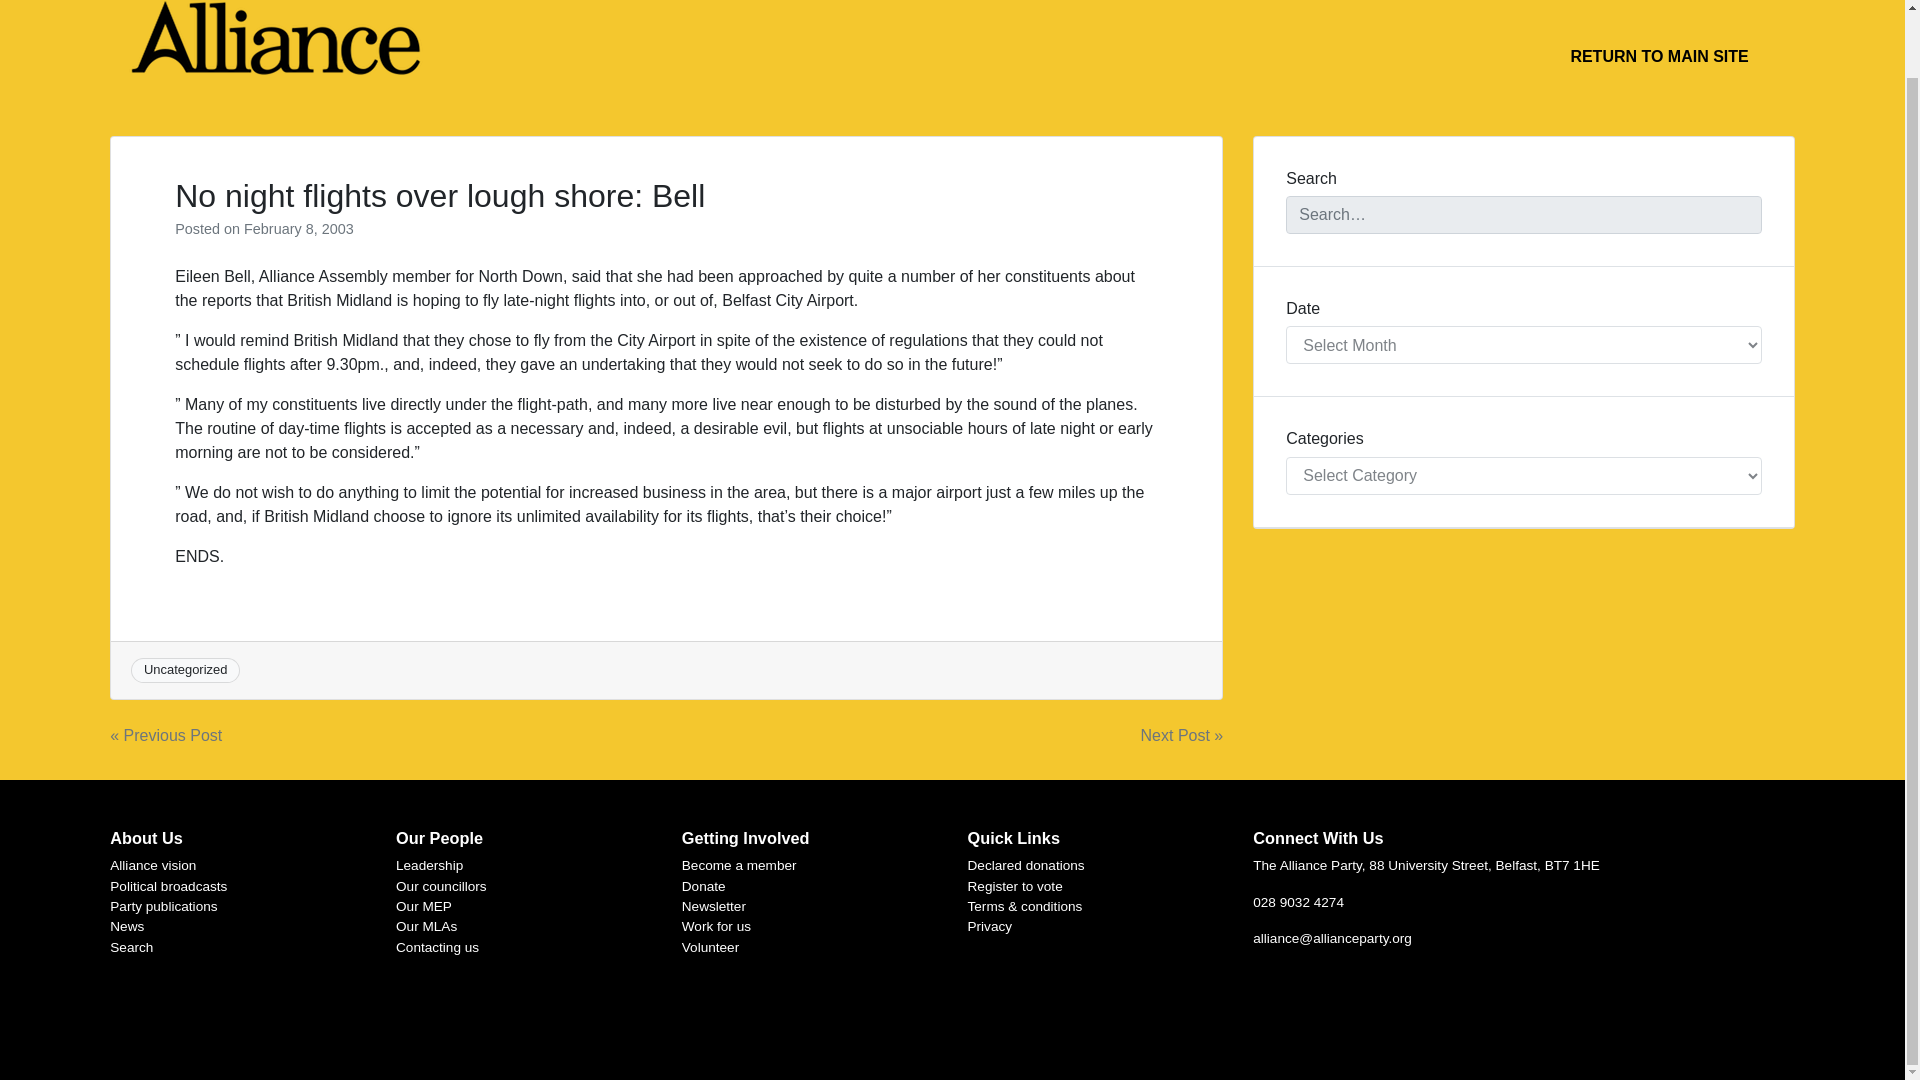  I want to click on February 8, 2003, so click(298, 228).